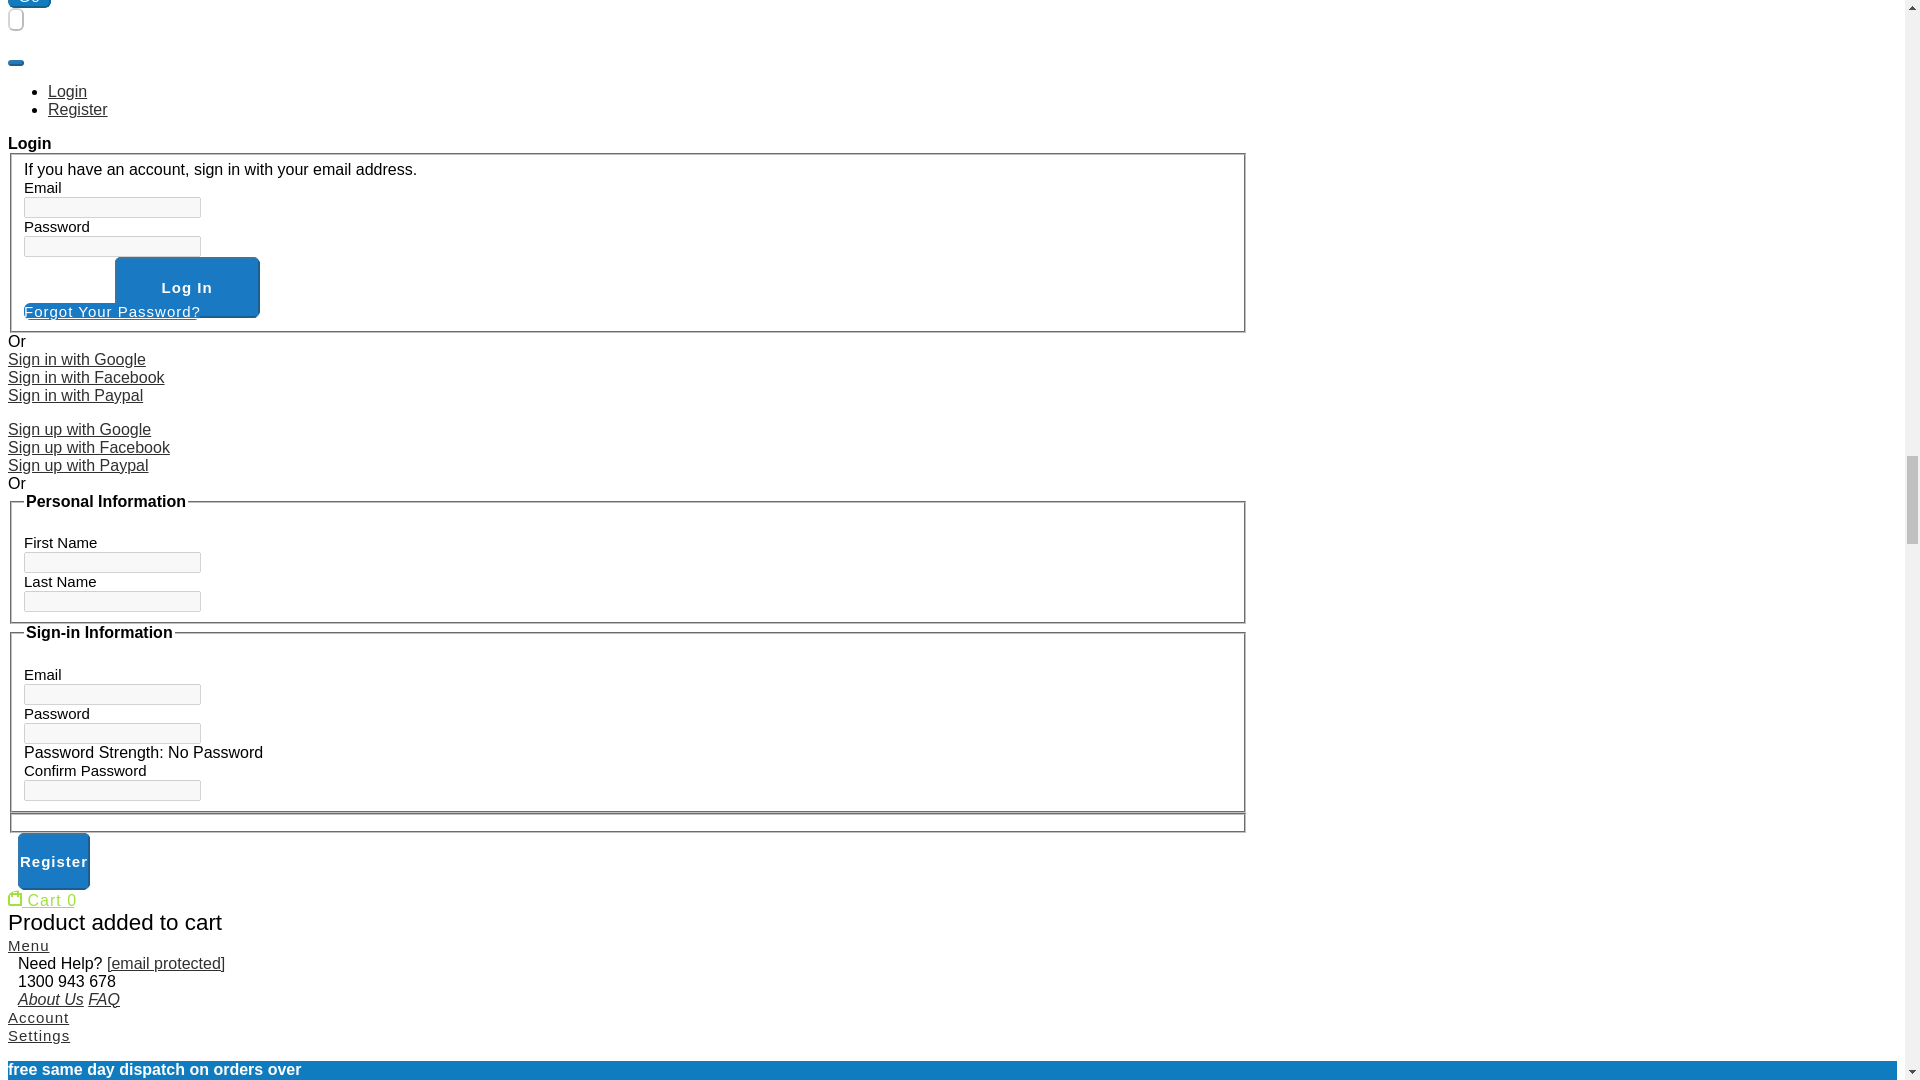 The image size is (1920, 1080). What do you see at coordinates (79, 430) in the screenshot?
I see `Link` at bounding box center [79, 430].